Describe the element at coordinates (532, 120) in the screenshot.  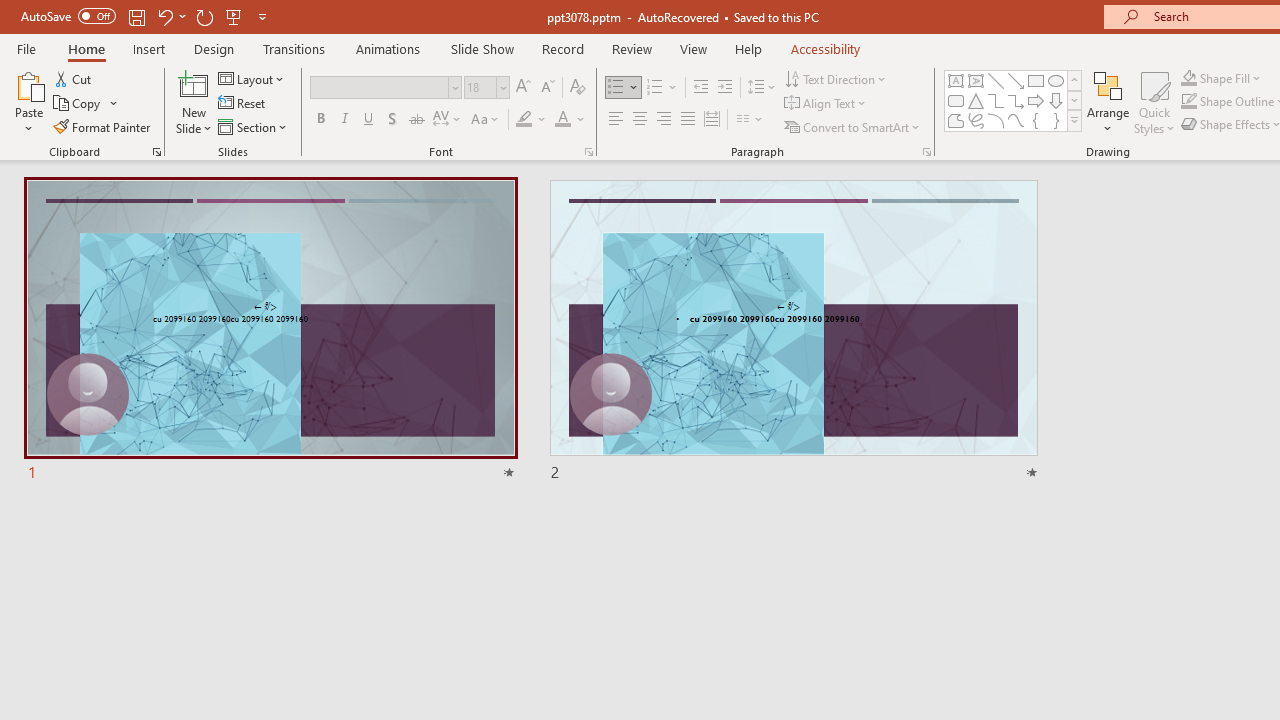
I see `Text Highlight Color` at that location.